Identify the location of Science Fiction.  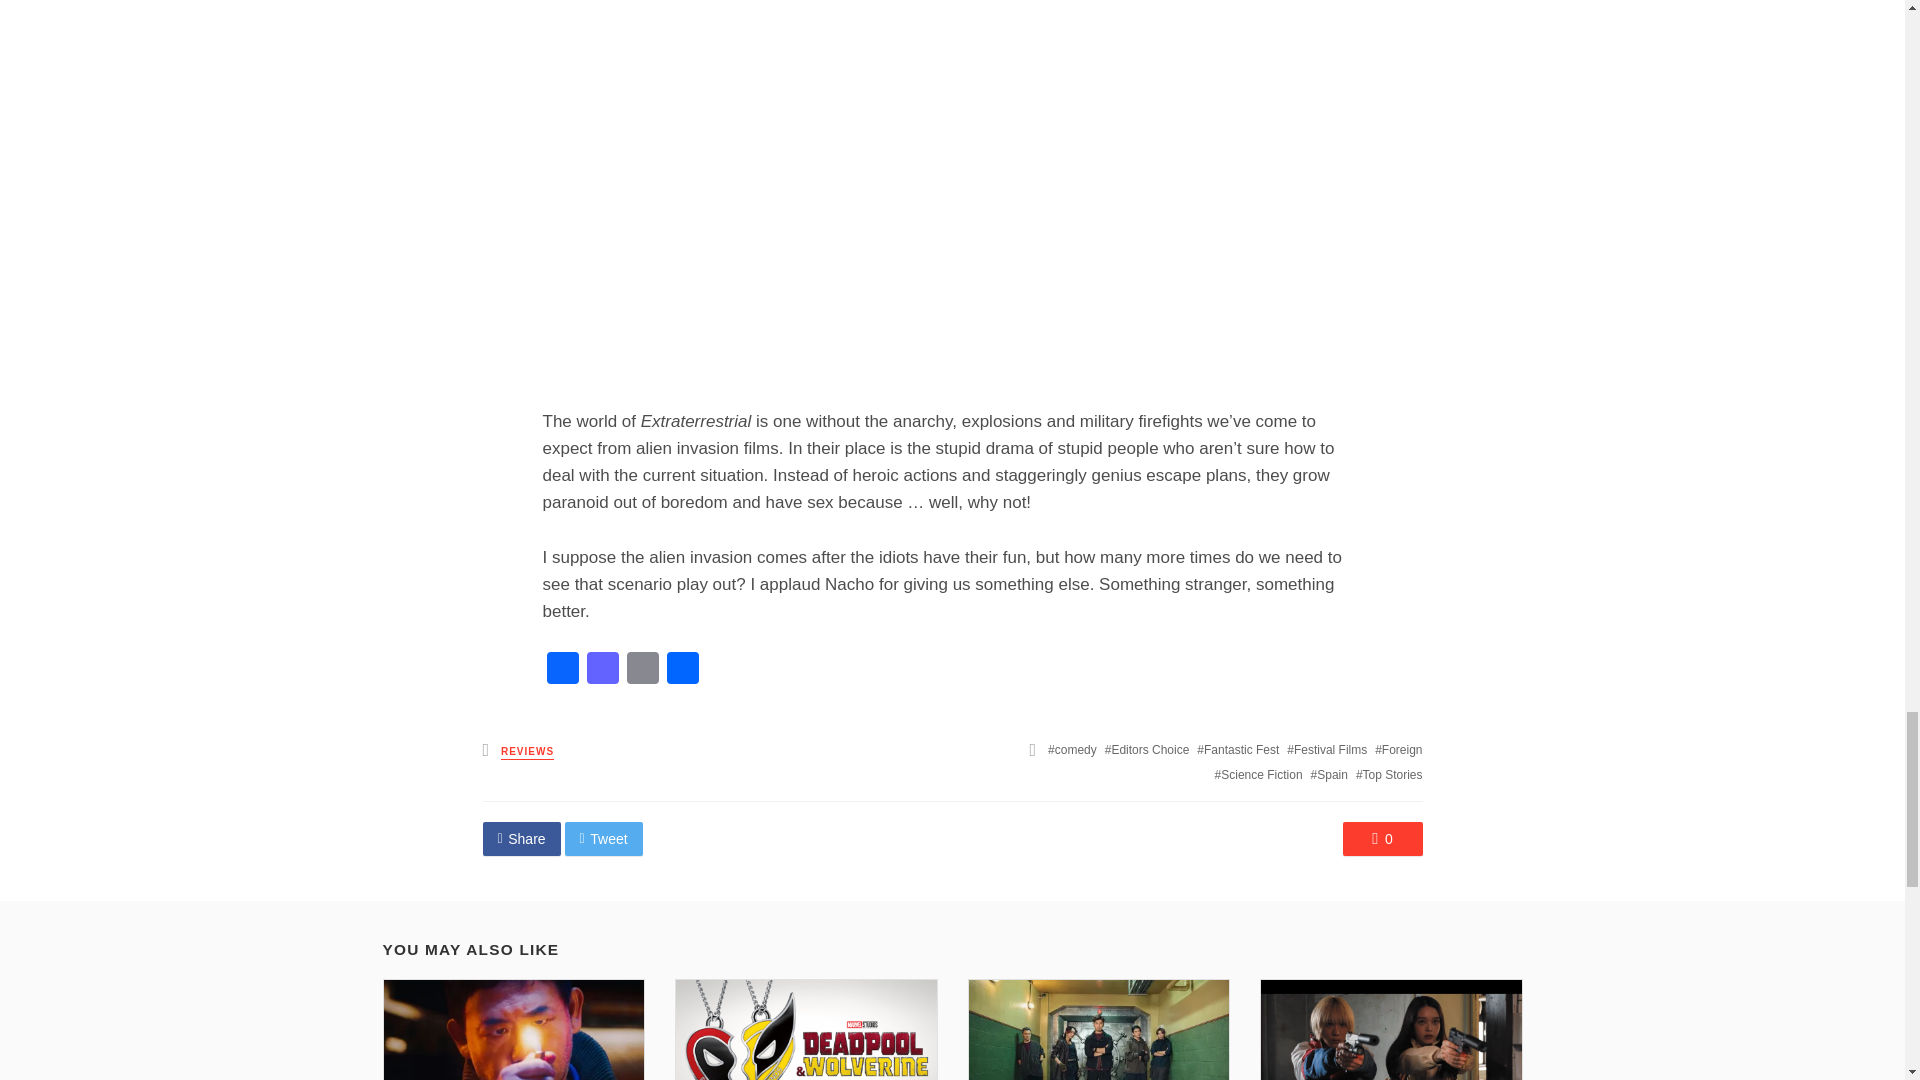
(1259, 774).